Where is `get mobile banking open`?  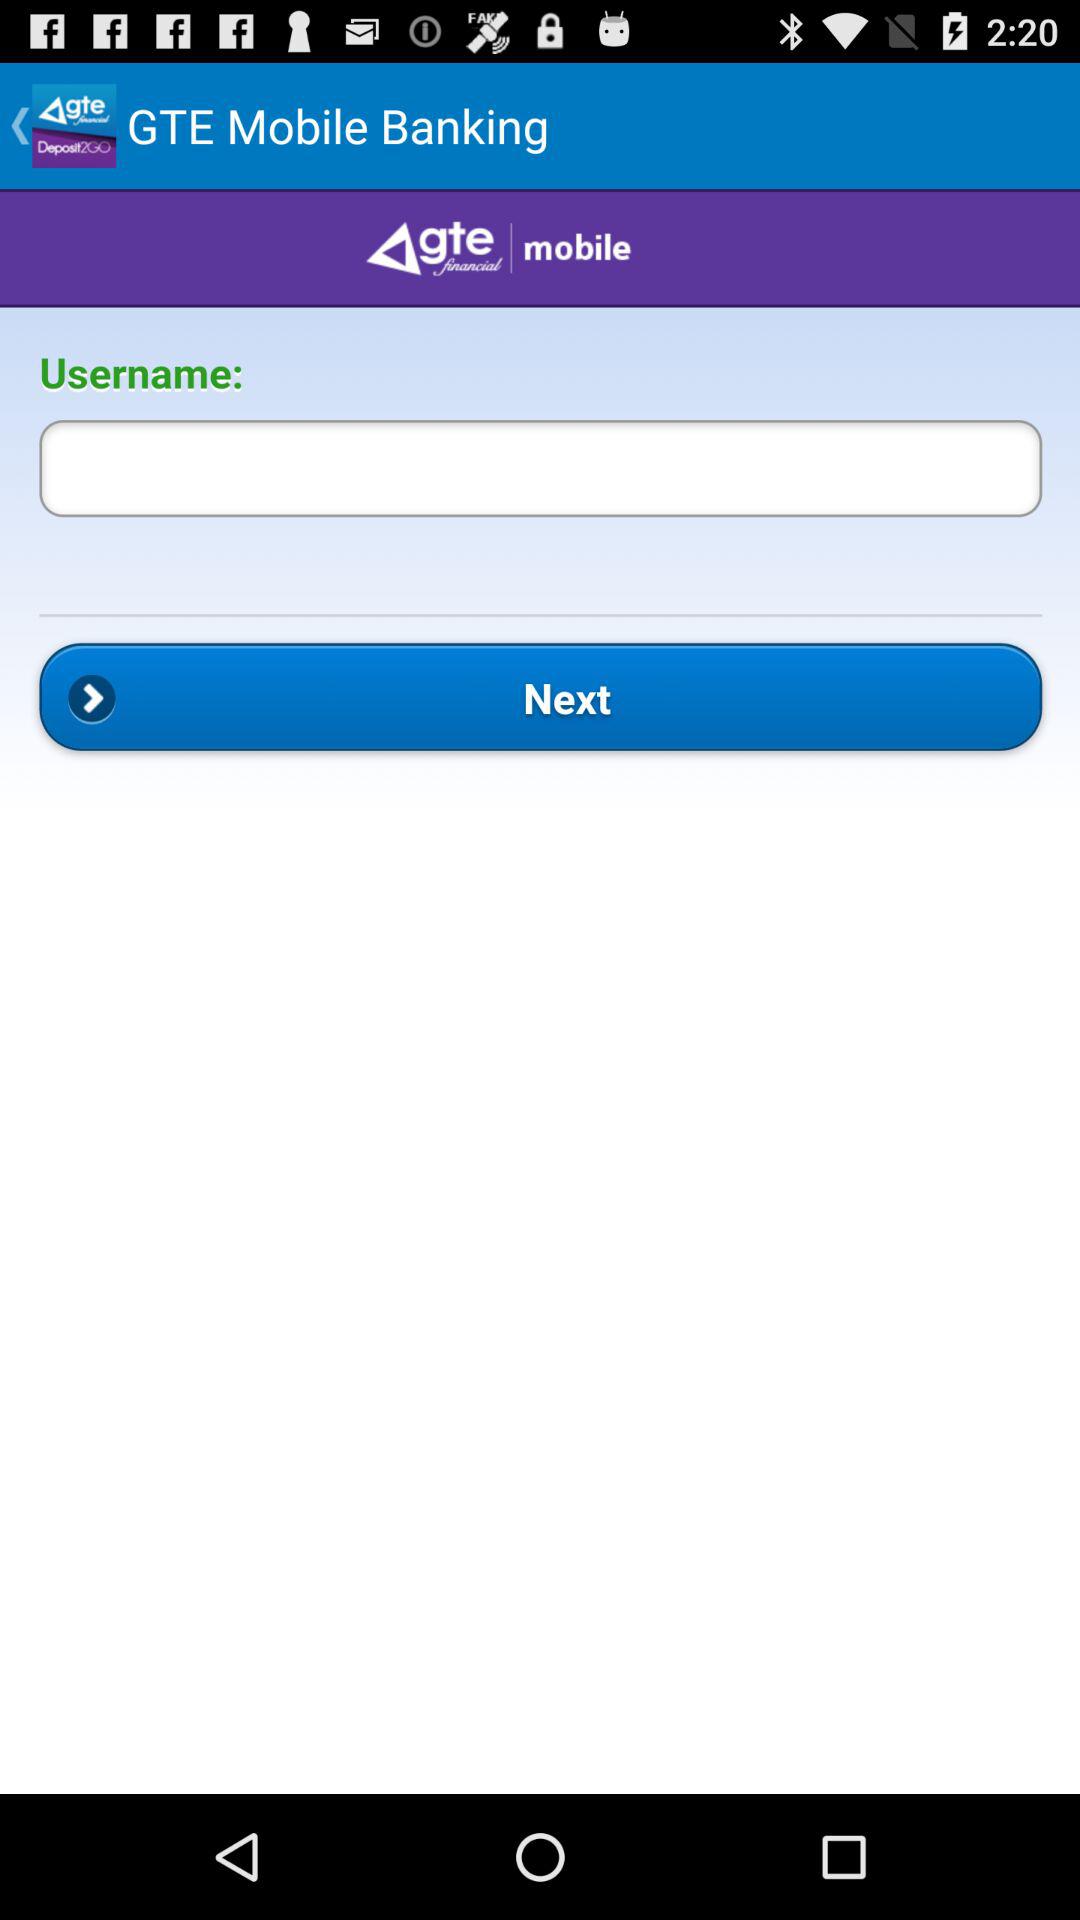 get mobile banking open is located at coordinates (540, 992).